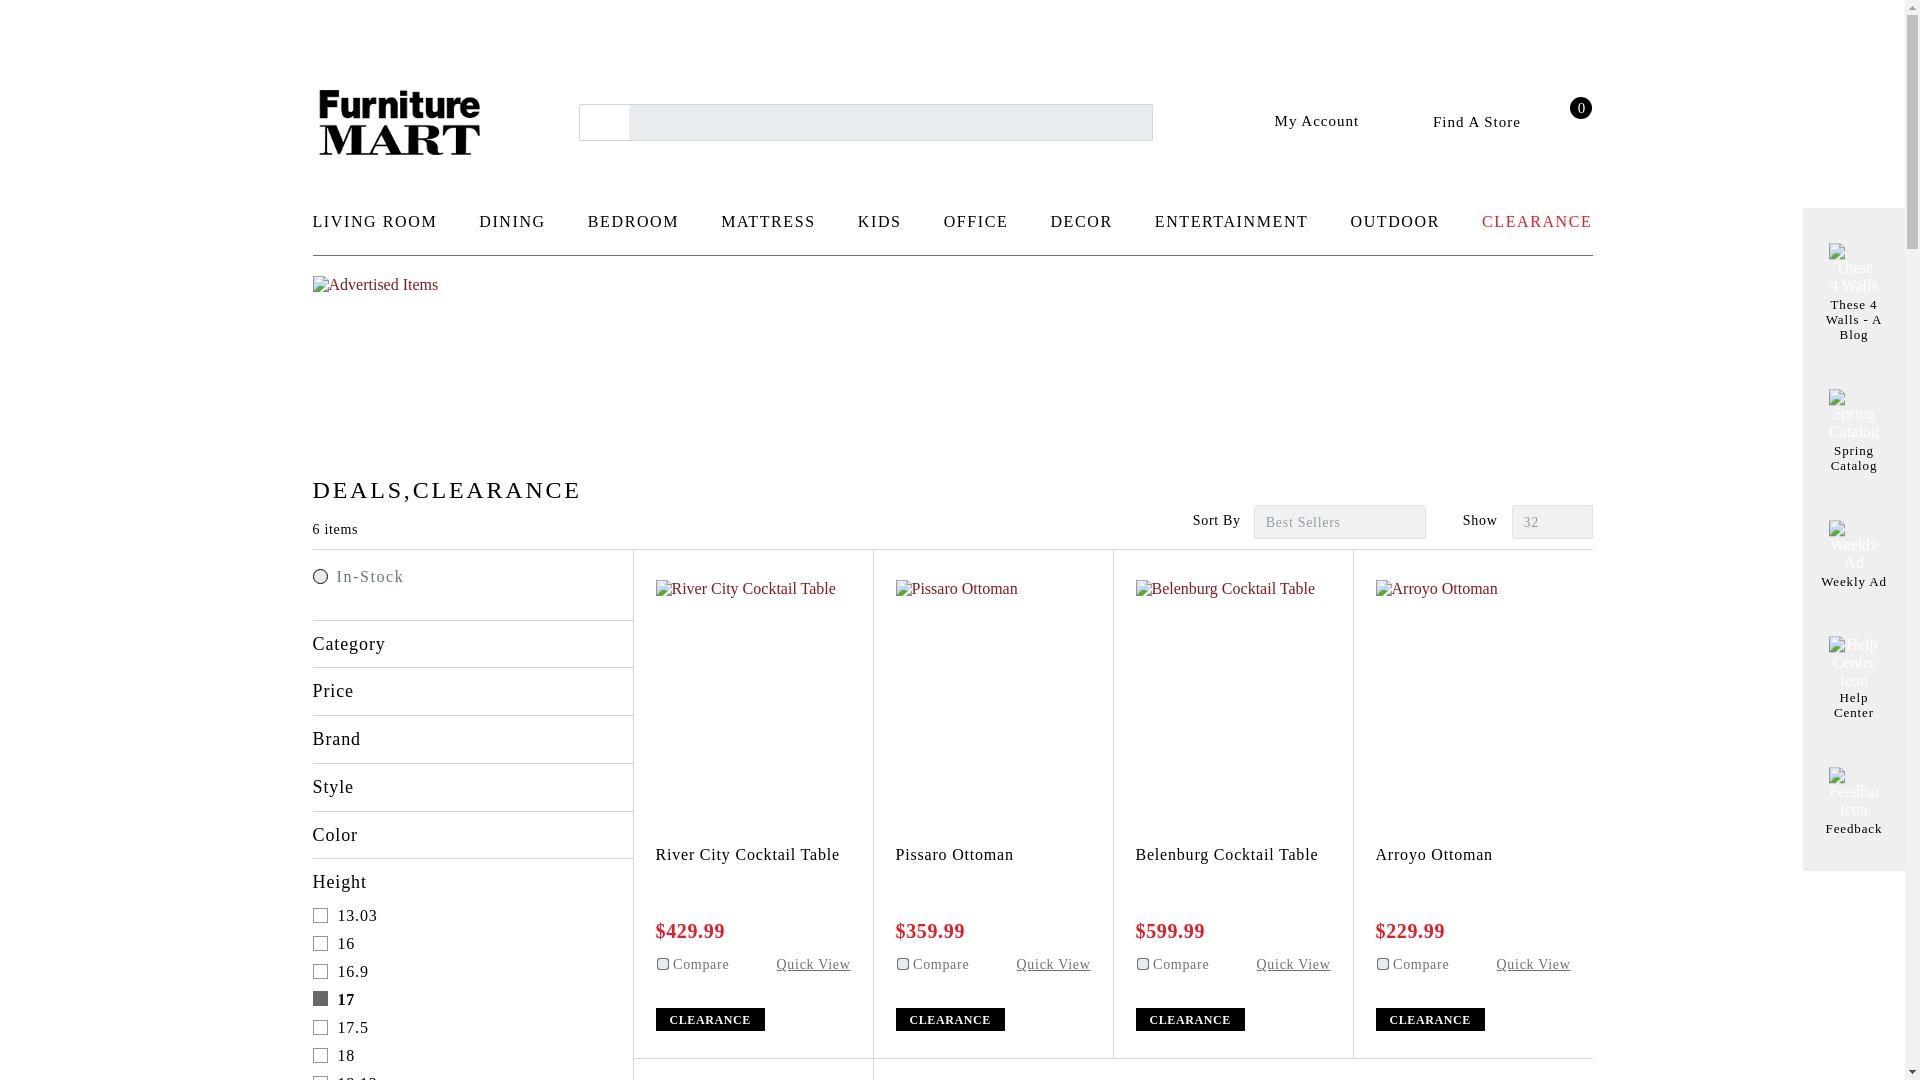 The width and height of the screenshot is (1920, 1080). Describe the element at coordinates (1569, 122) in the screenshot. I see `0` at that location.